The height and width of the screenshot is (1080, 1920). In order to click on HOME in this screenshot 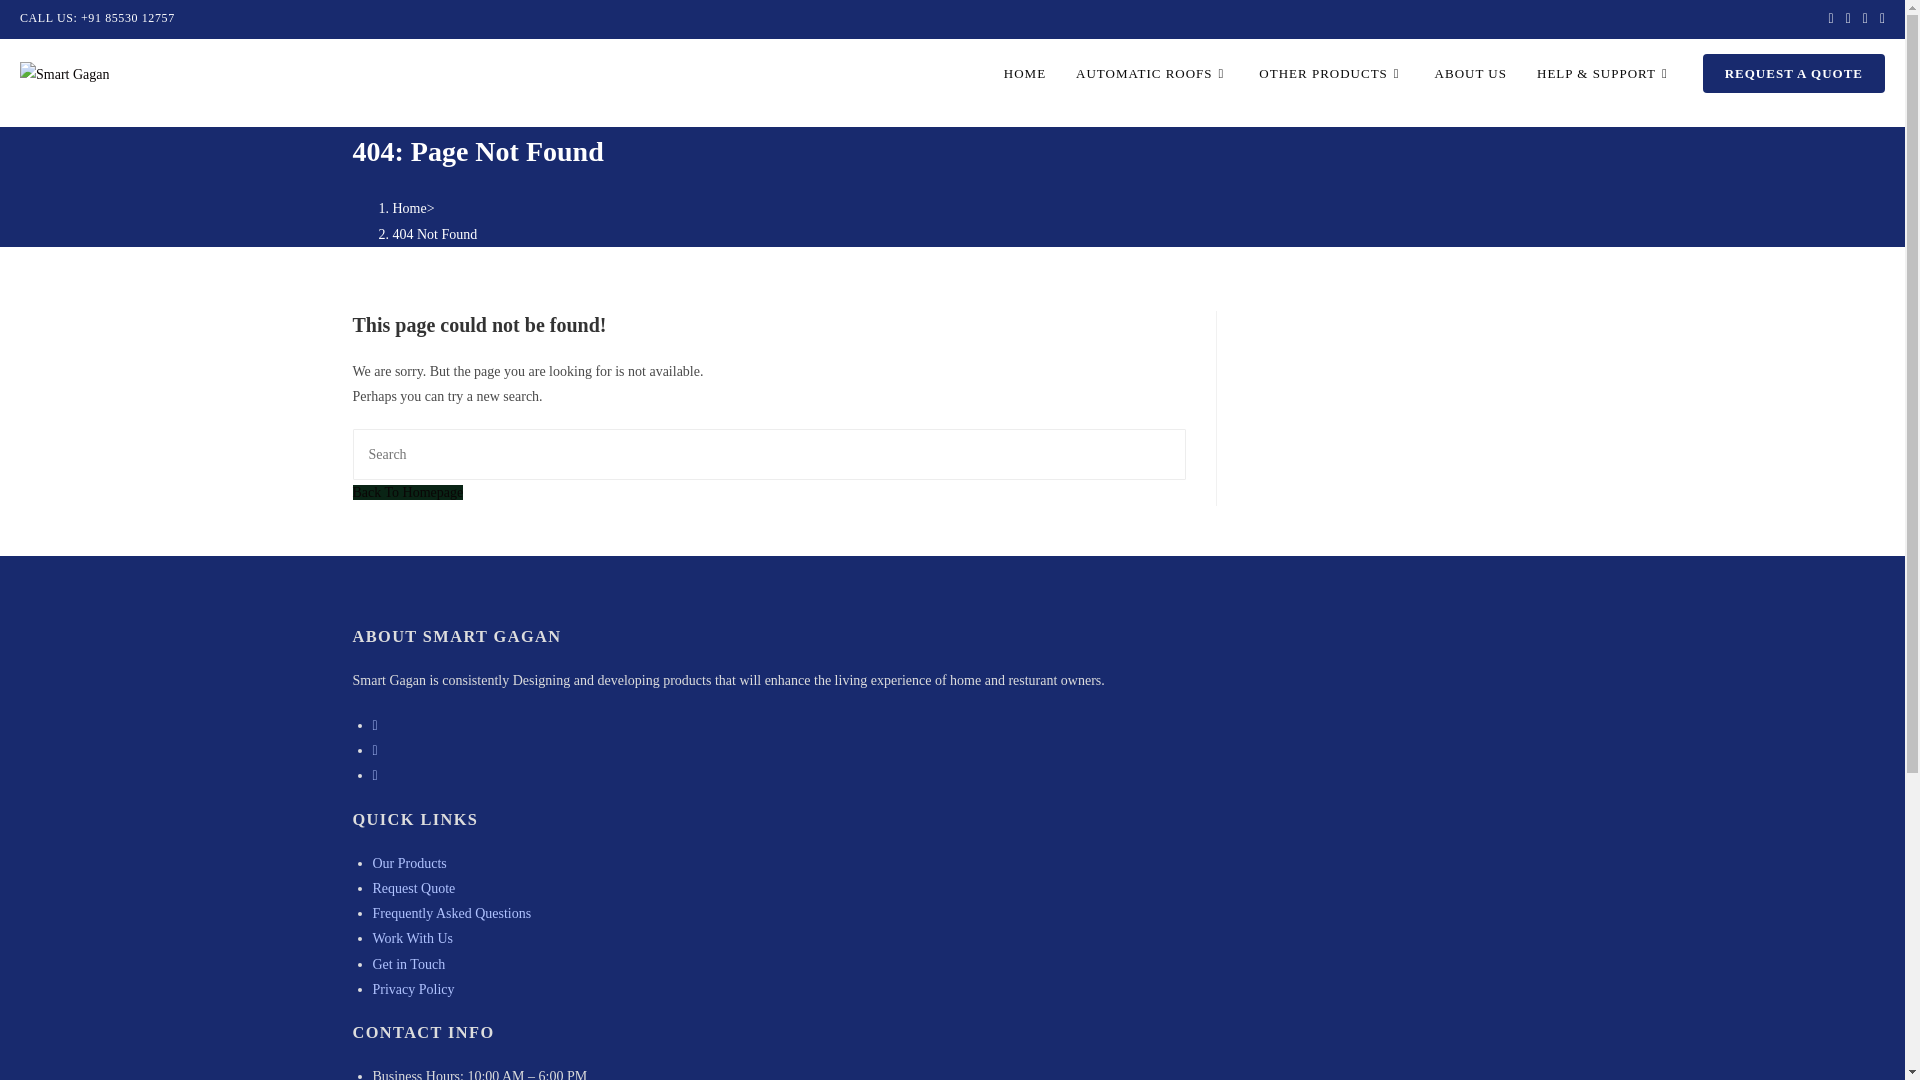, I will do `click(1024, 74)`.